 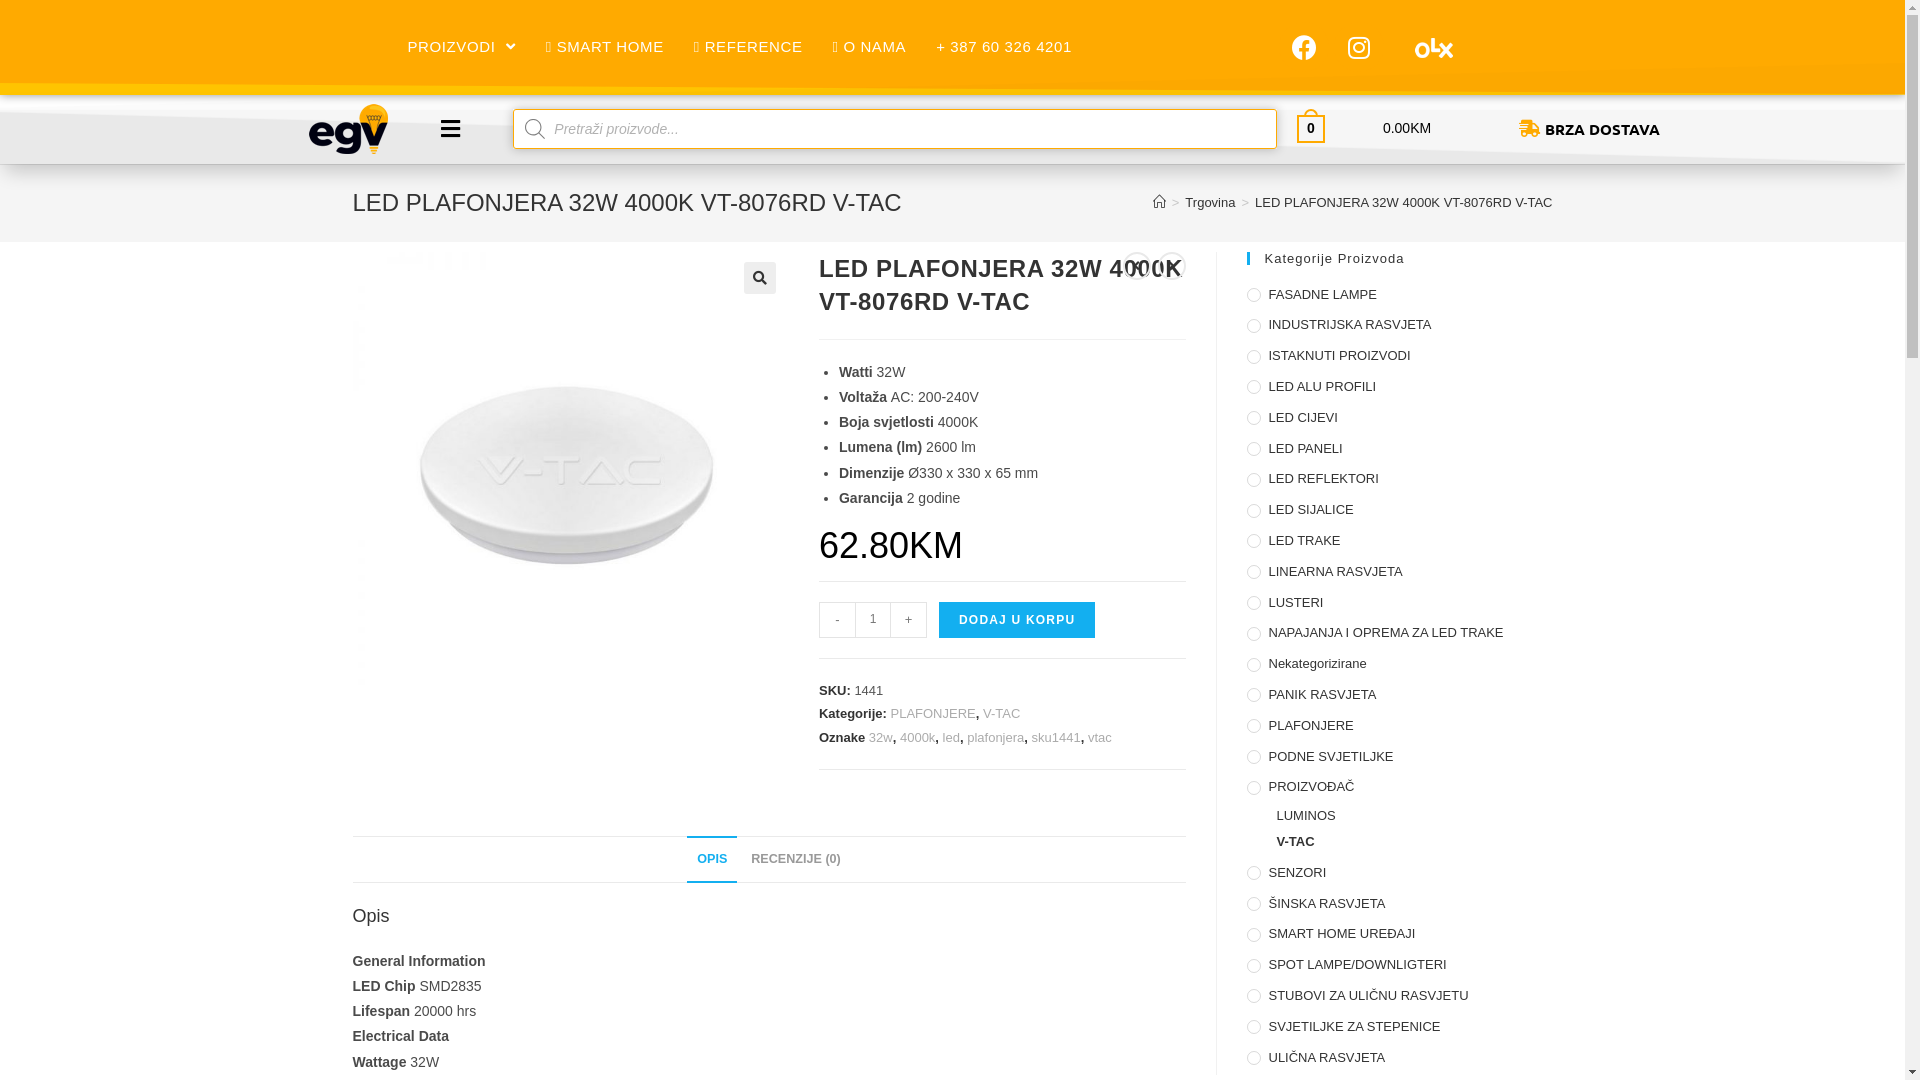 What do you see at coordinates (1399, 480) in the screenshot?
I see `LED REFLEKTORI` at bounding box center [1399, 480].